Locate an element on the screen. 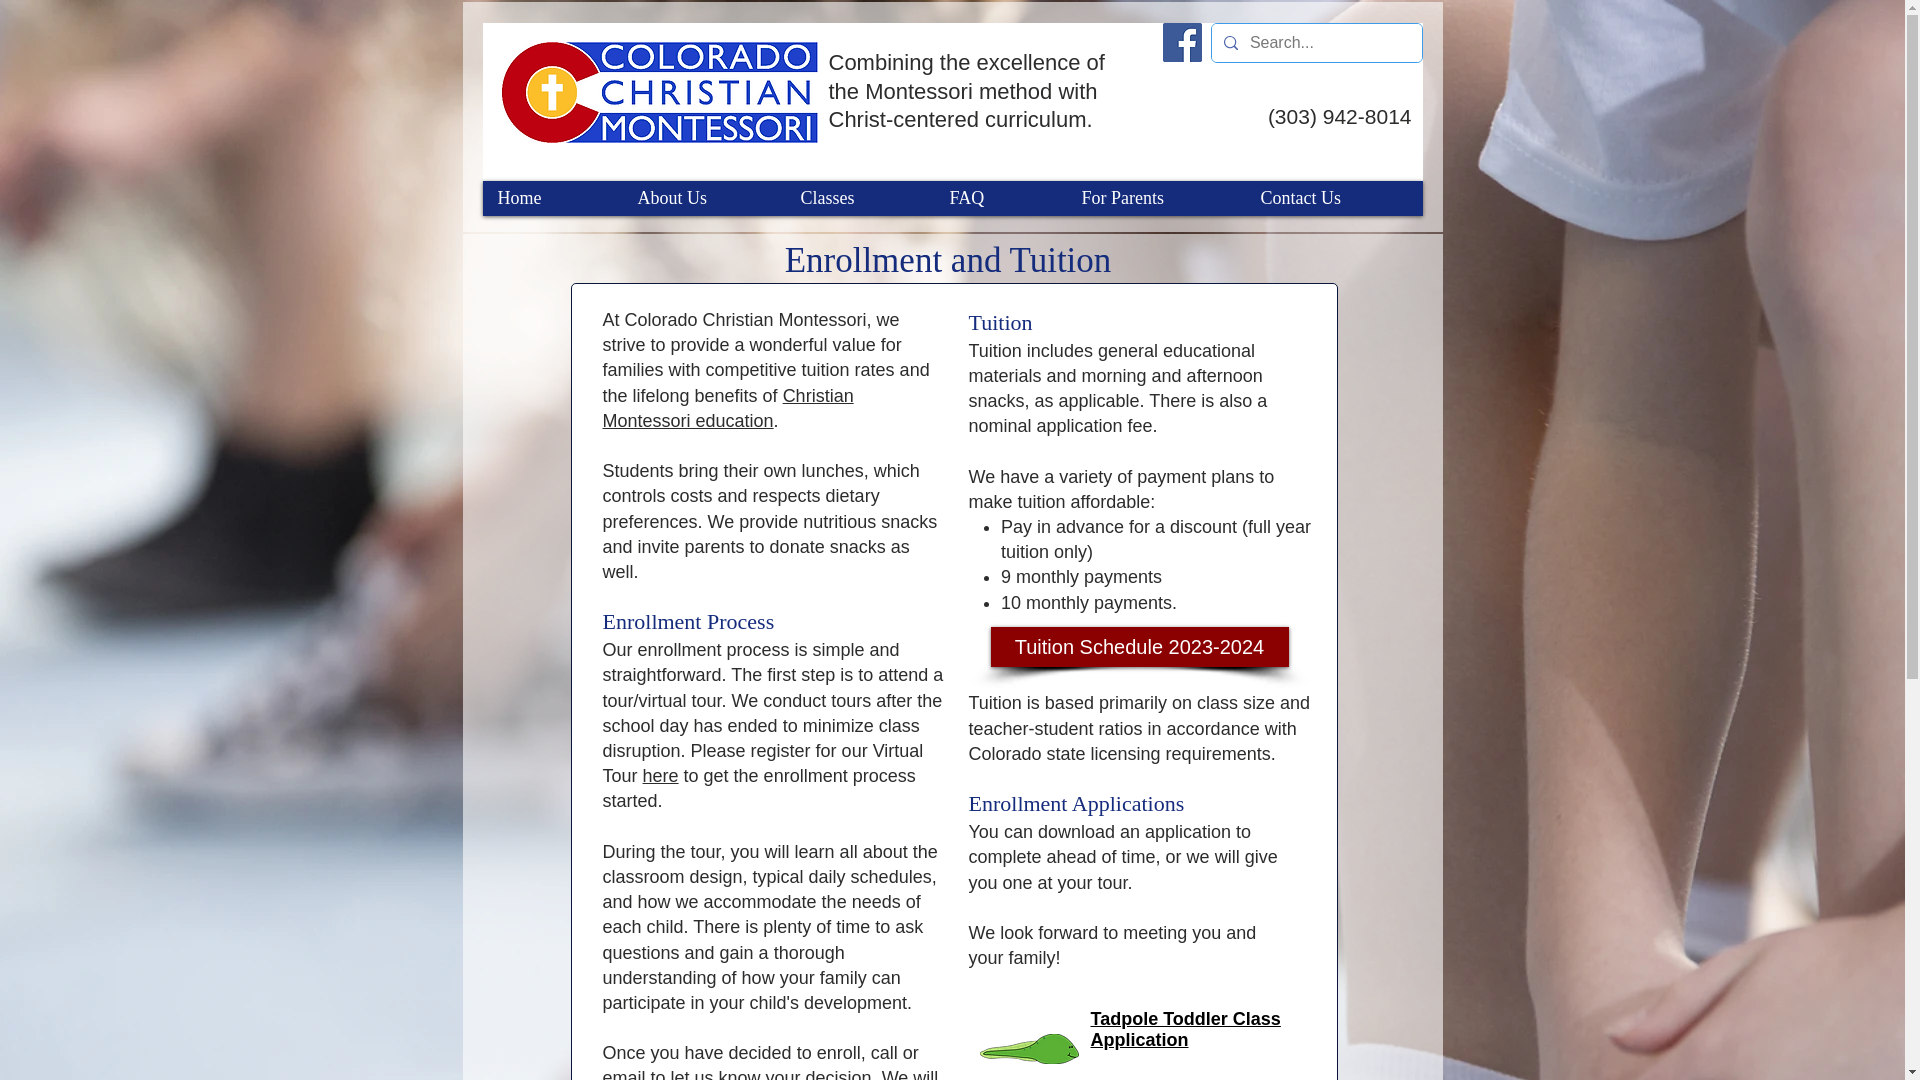  Tuition Schedule 2023-2024 is located at coordinates (1139, 647).